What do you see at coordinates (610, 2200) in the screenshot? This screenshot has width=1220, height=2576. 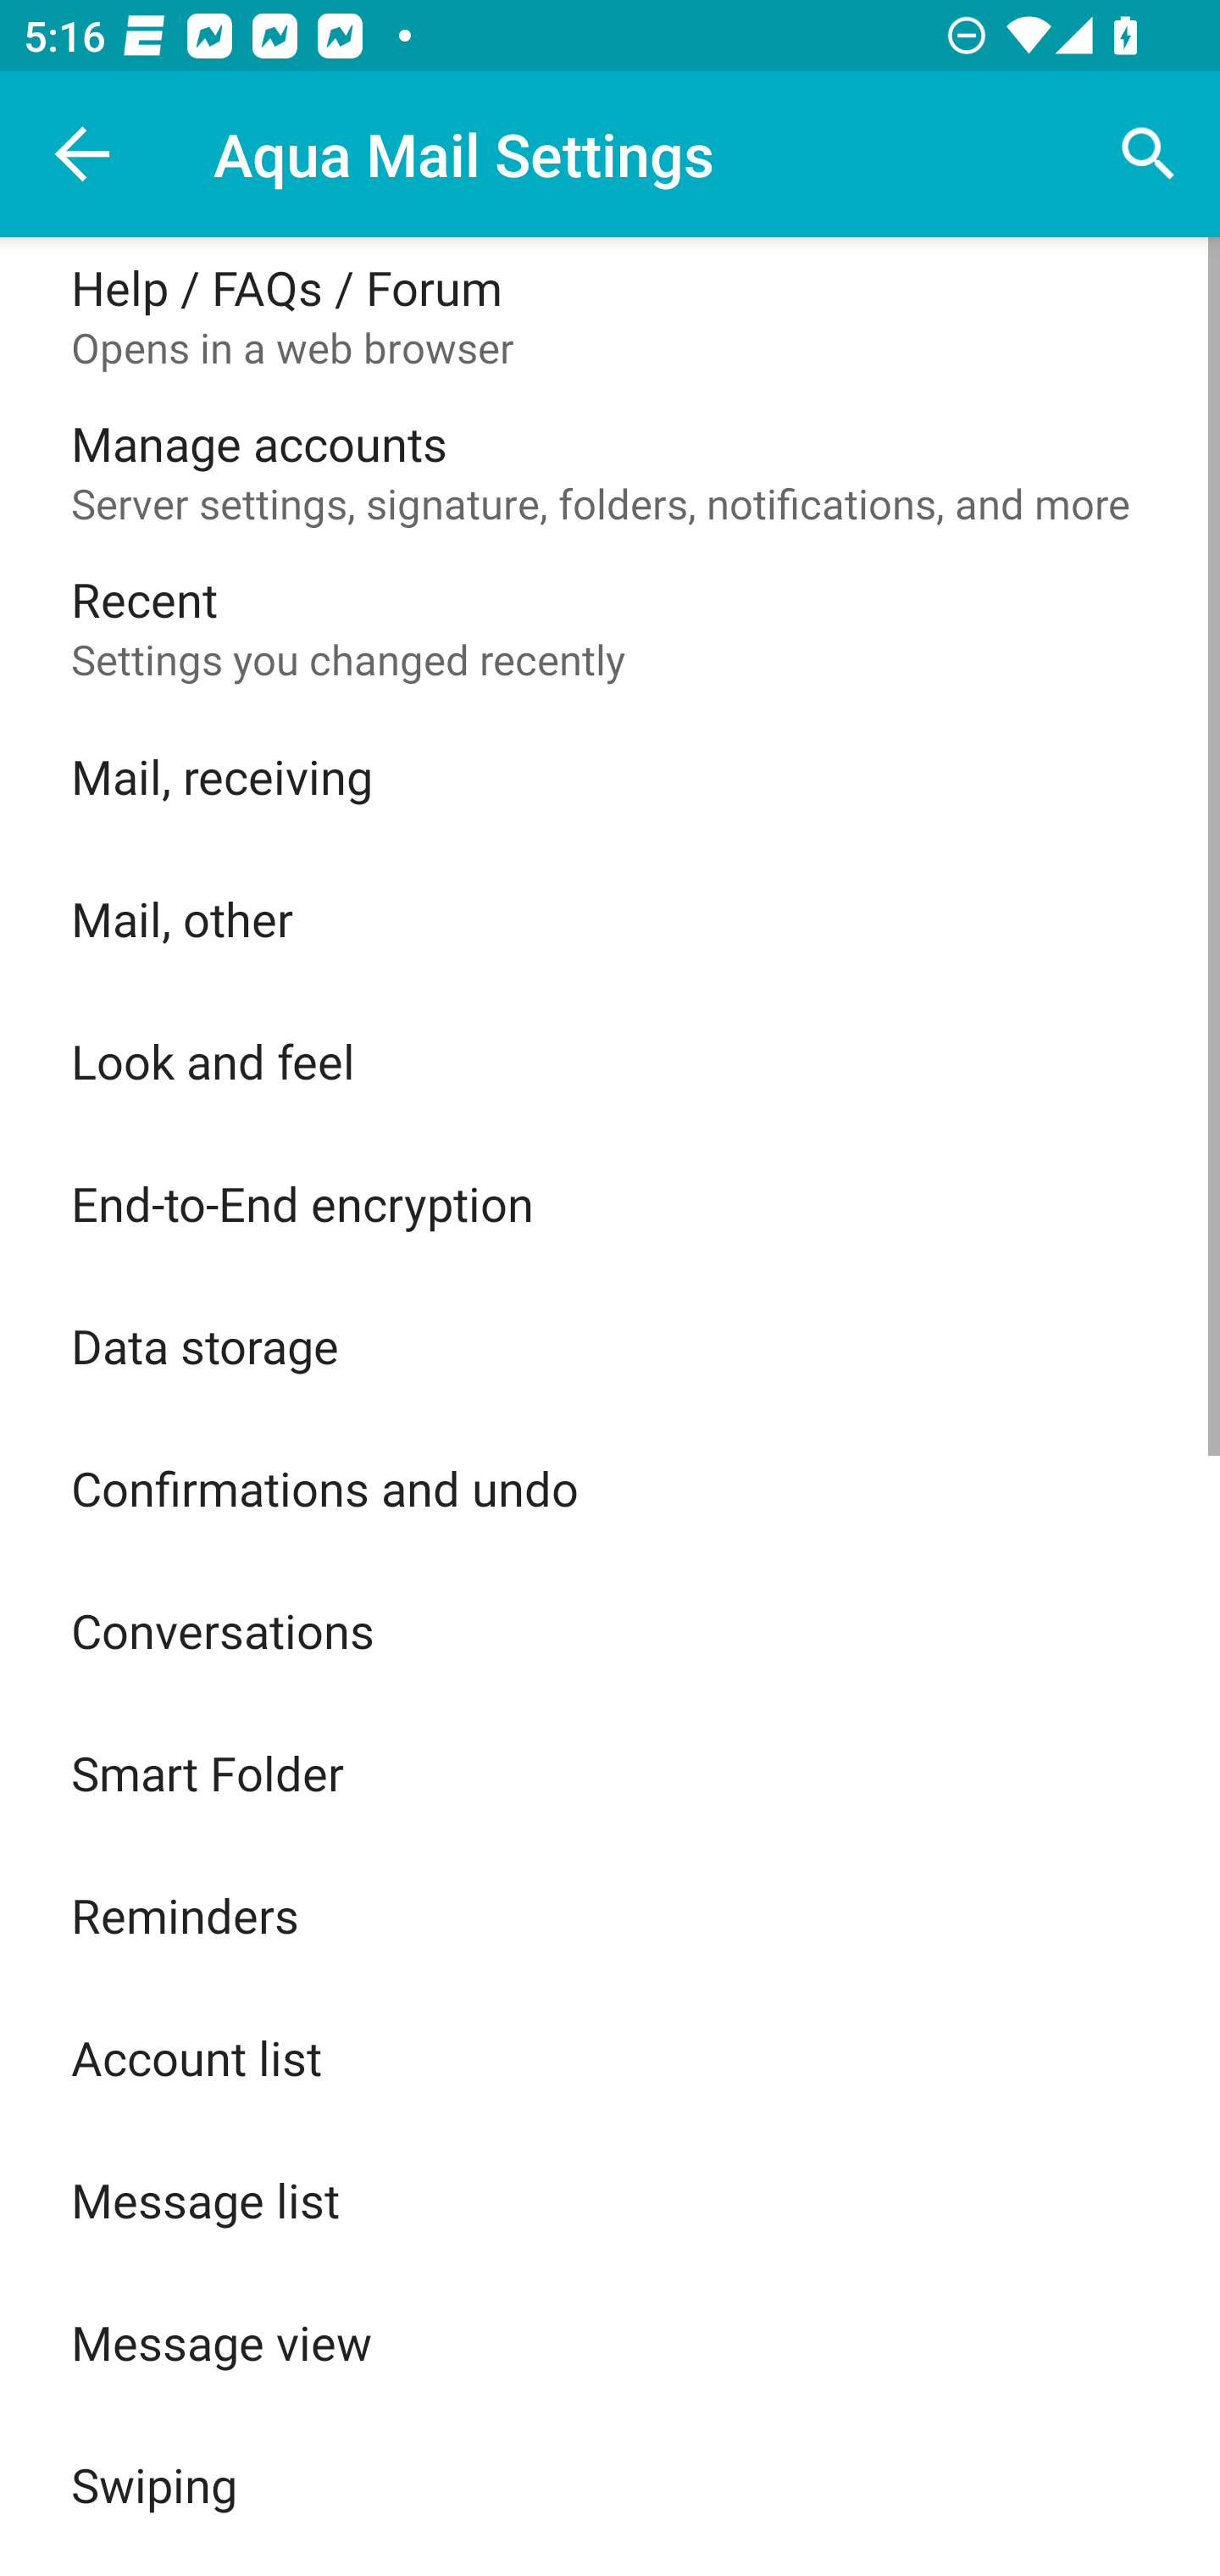 I see `Message list` at bounding box center [610, 2200].